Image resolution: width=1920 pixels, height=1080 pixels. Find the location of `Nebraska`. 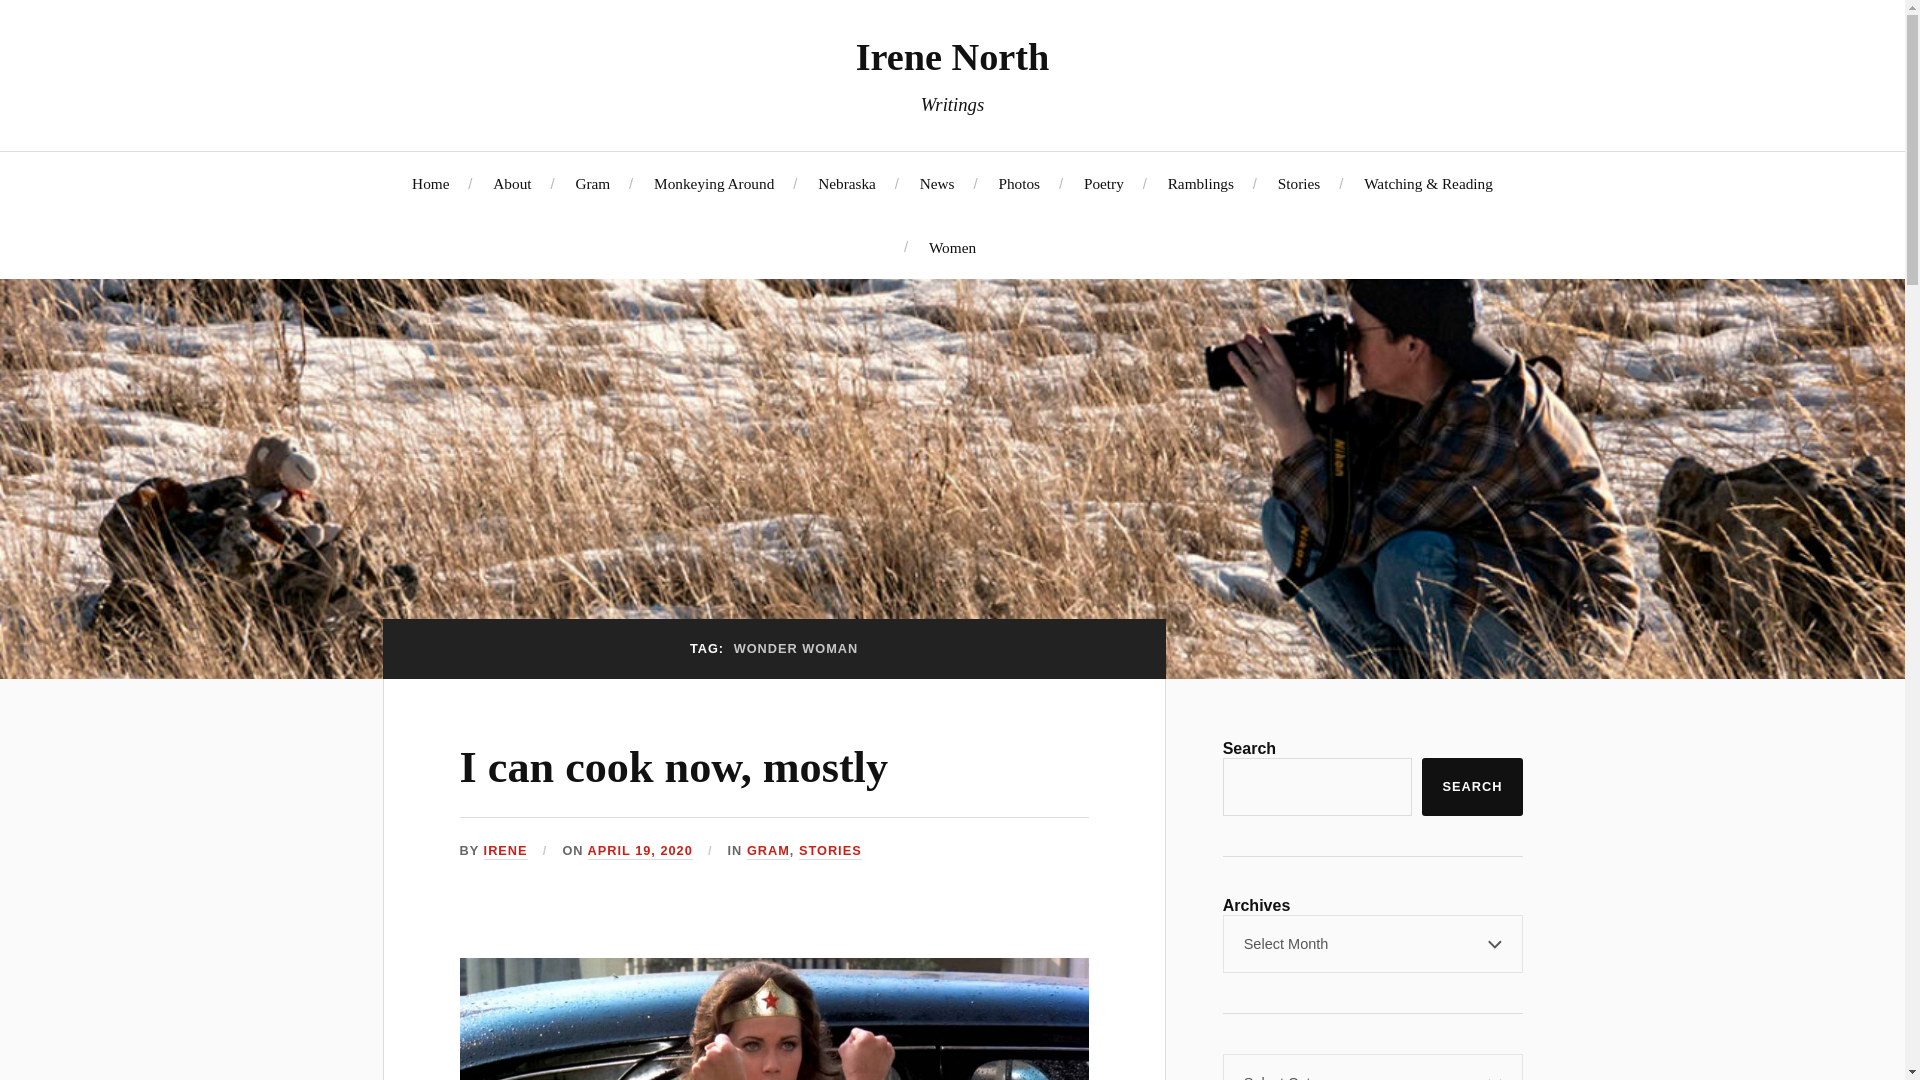

Nebraska is located at coordinates (846, 183).